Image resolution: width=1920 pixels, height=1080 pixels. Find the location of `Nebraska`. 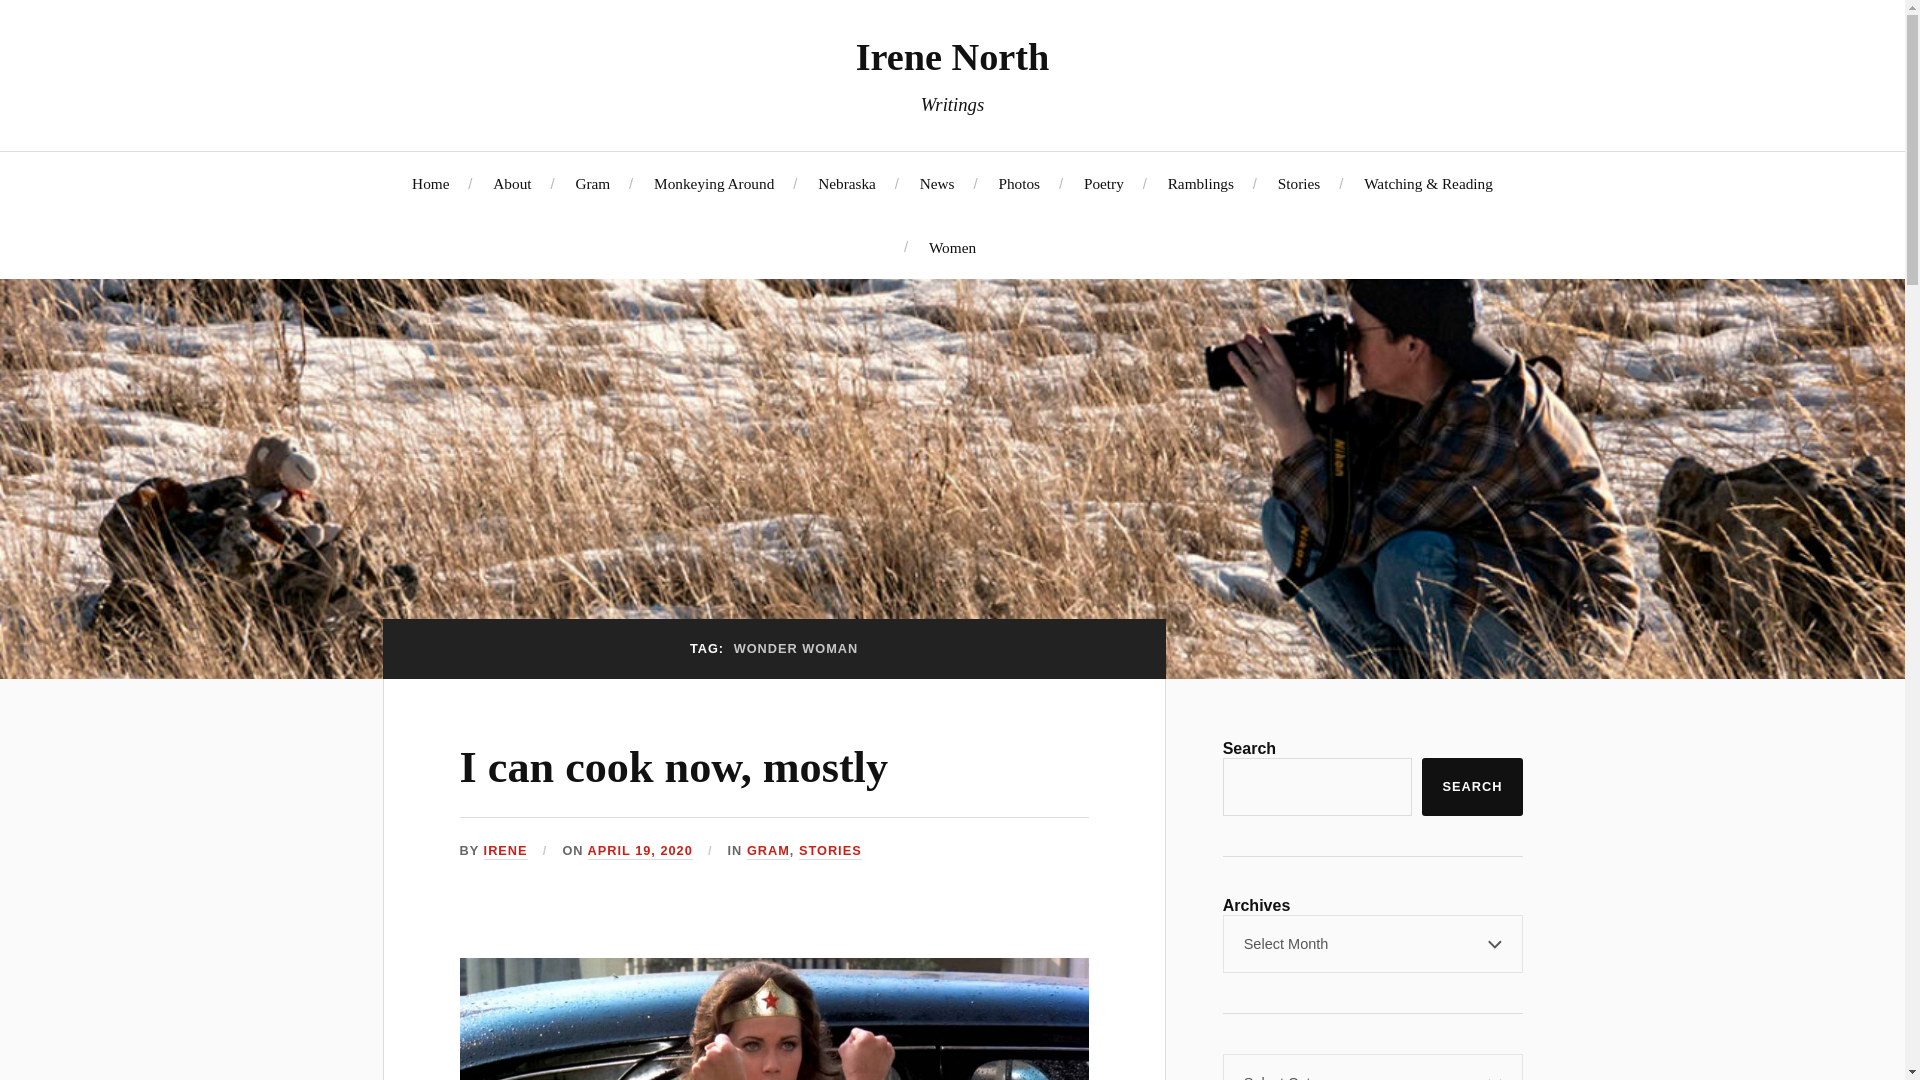

Nebraska is located at coordinates (846, 183).